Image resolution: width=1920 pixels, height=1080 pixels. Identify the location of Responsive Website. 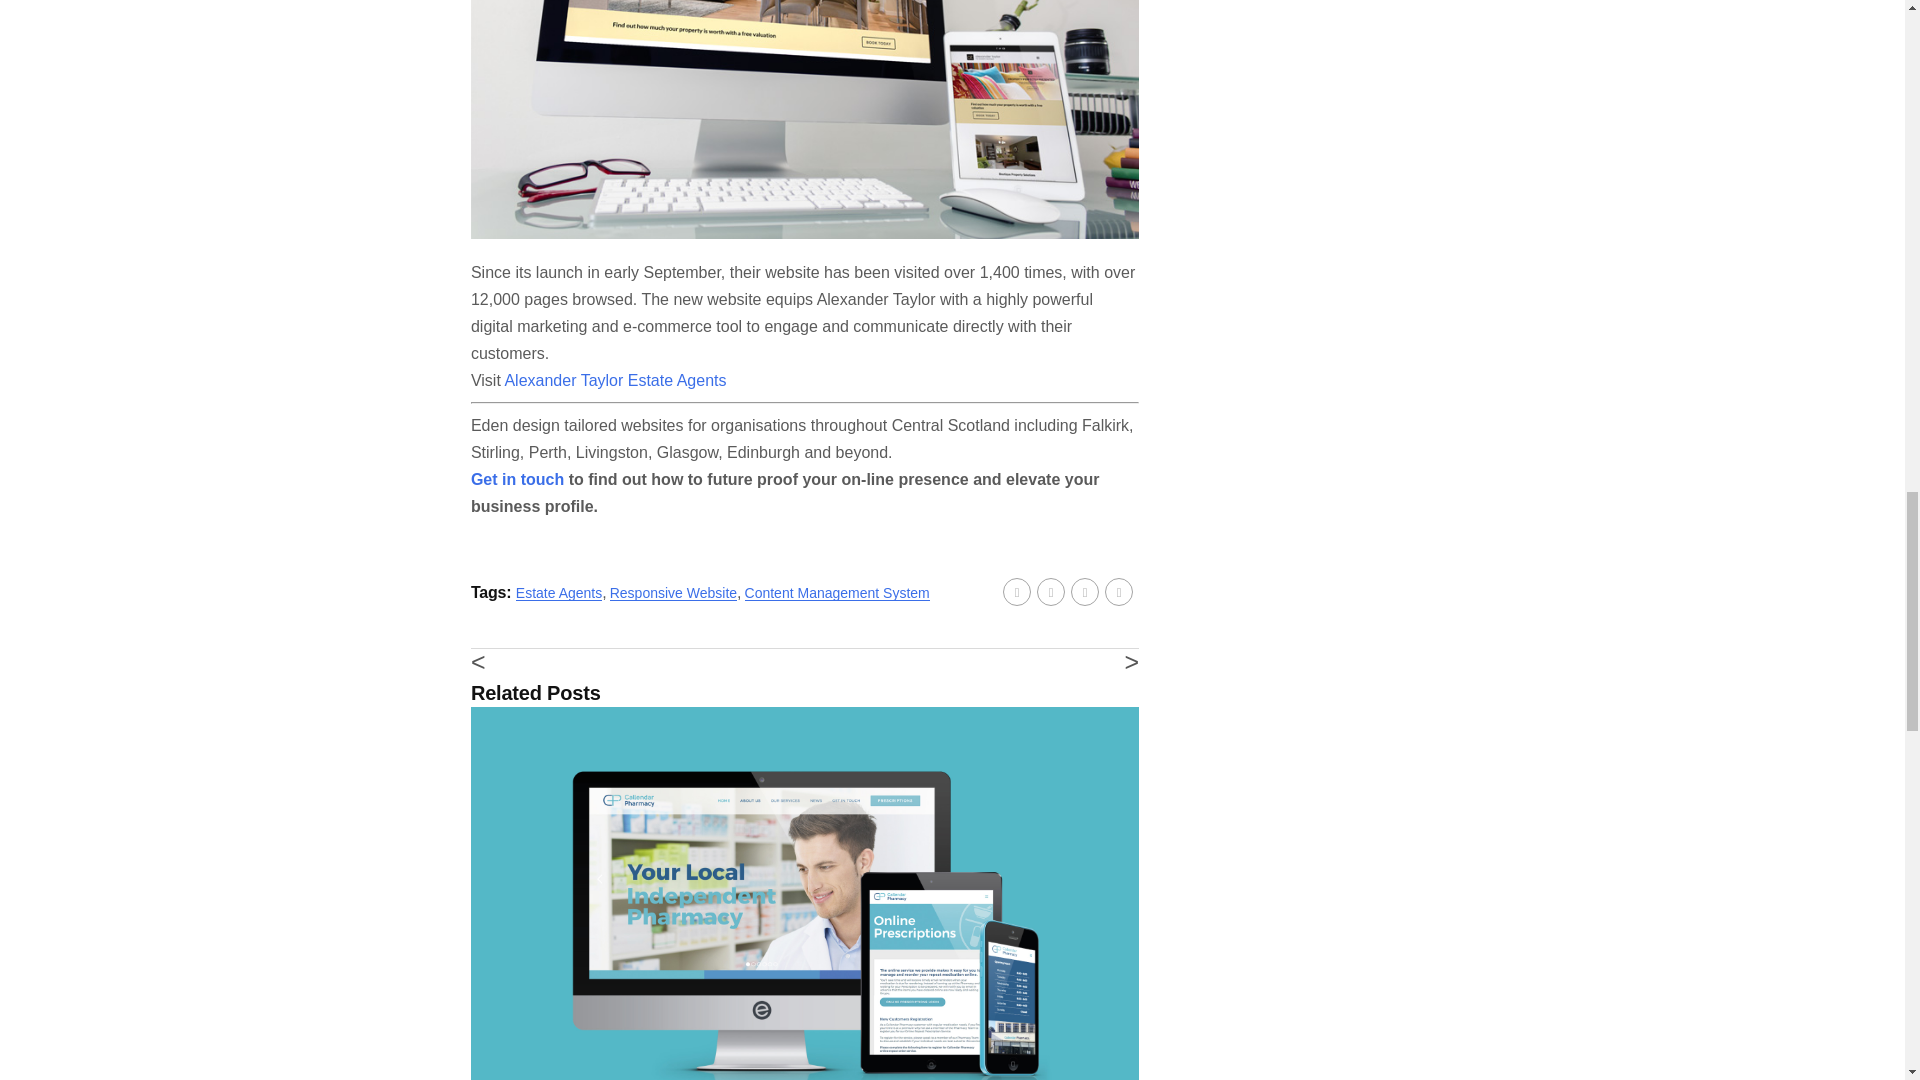
(674, 592).